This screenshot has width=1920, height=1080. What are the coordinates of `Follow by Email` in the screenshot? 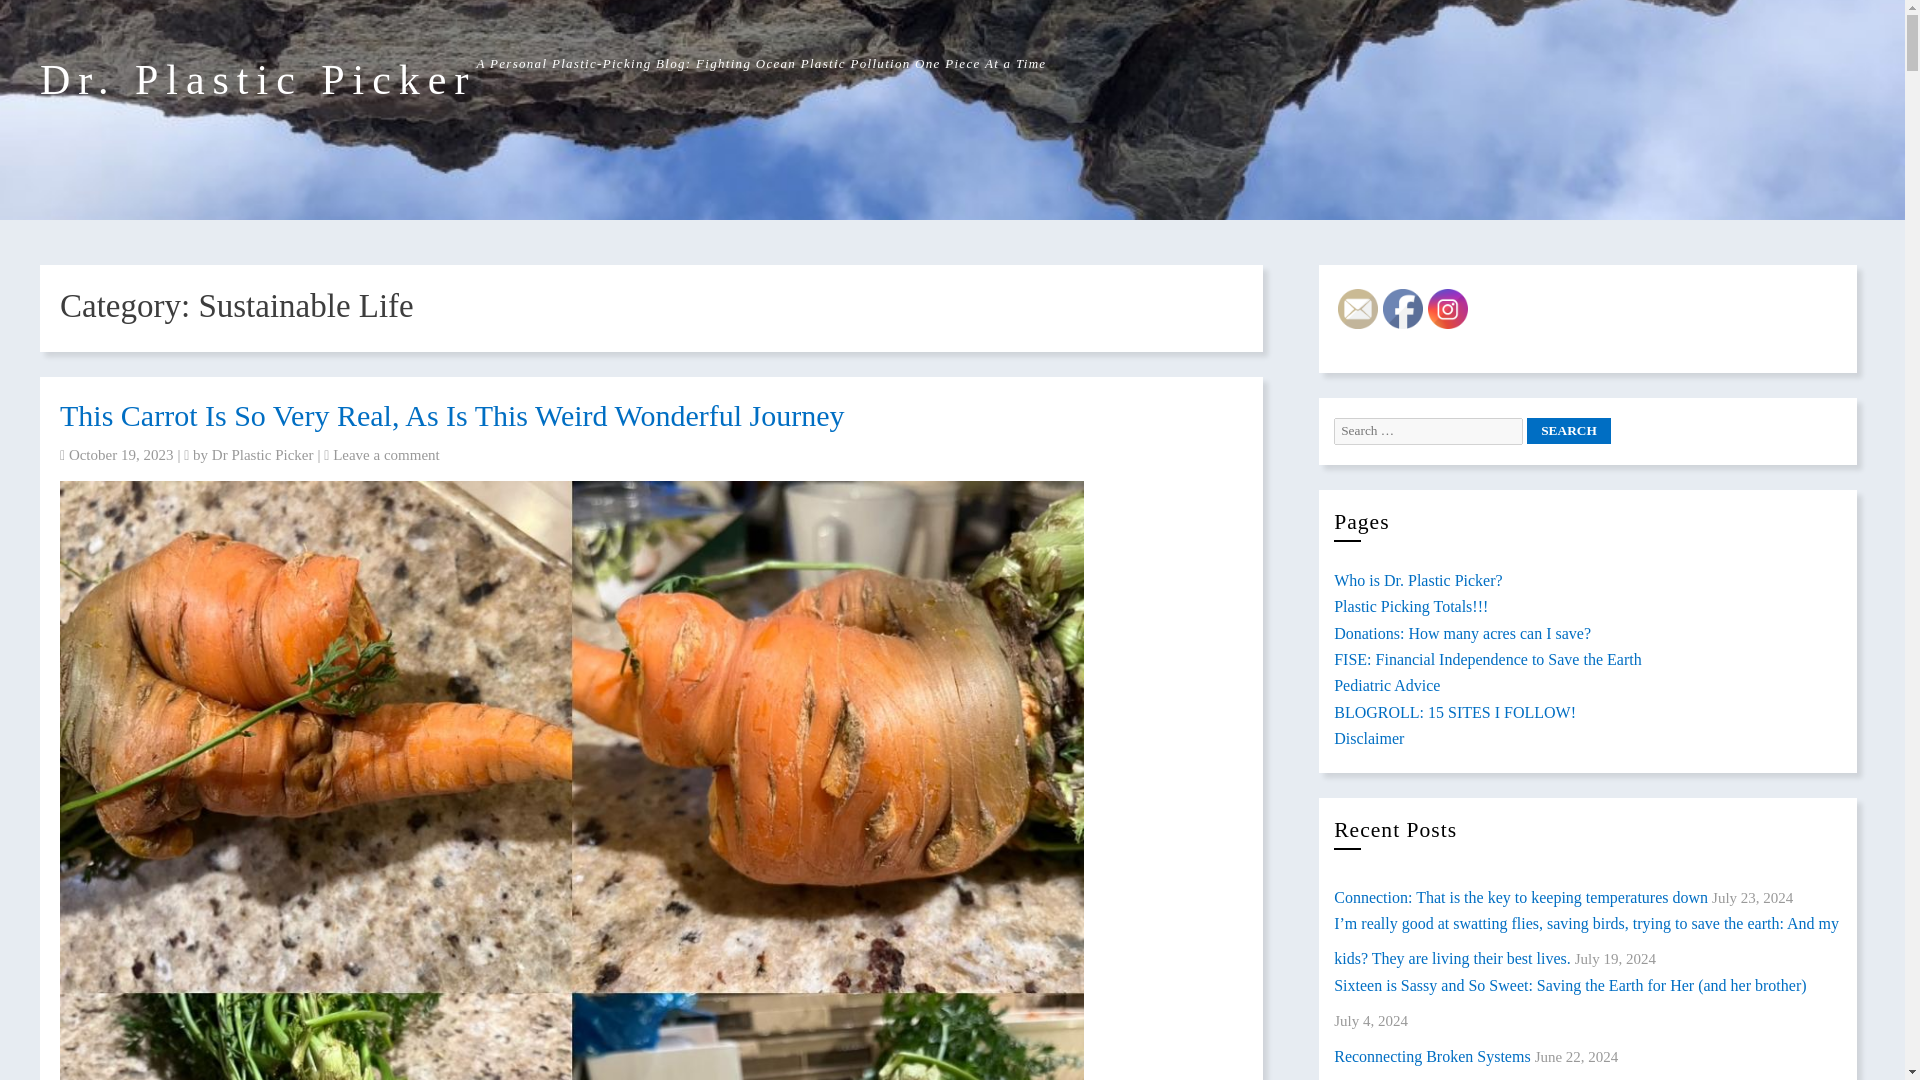 It's located at (1358, 309).